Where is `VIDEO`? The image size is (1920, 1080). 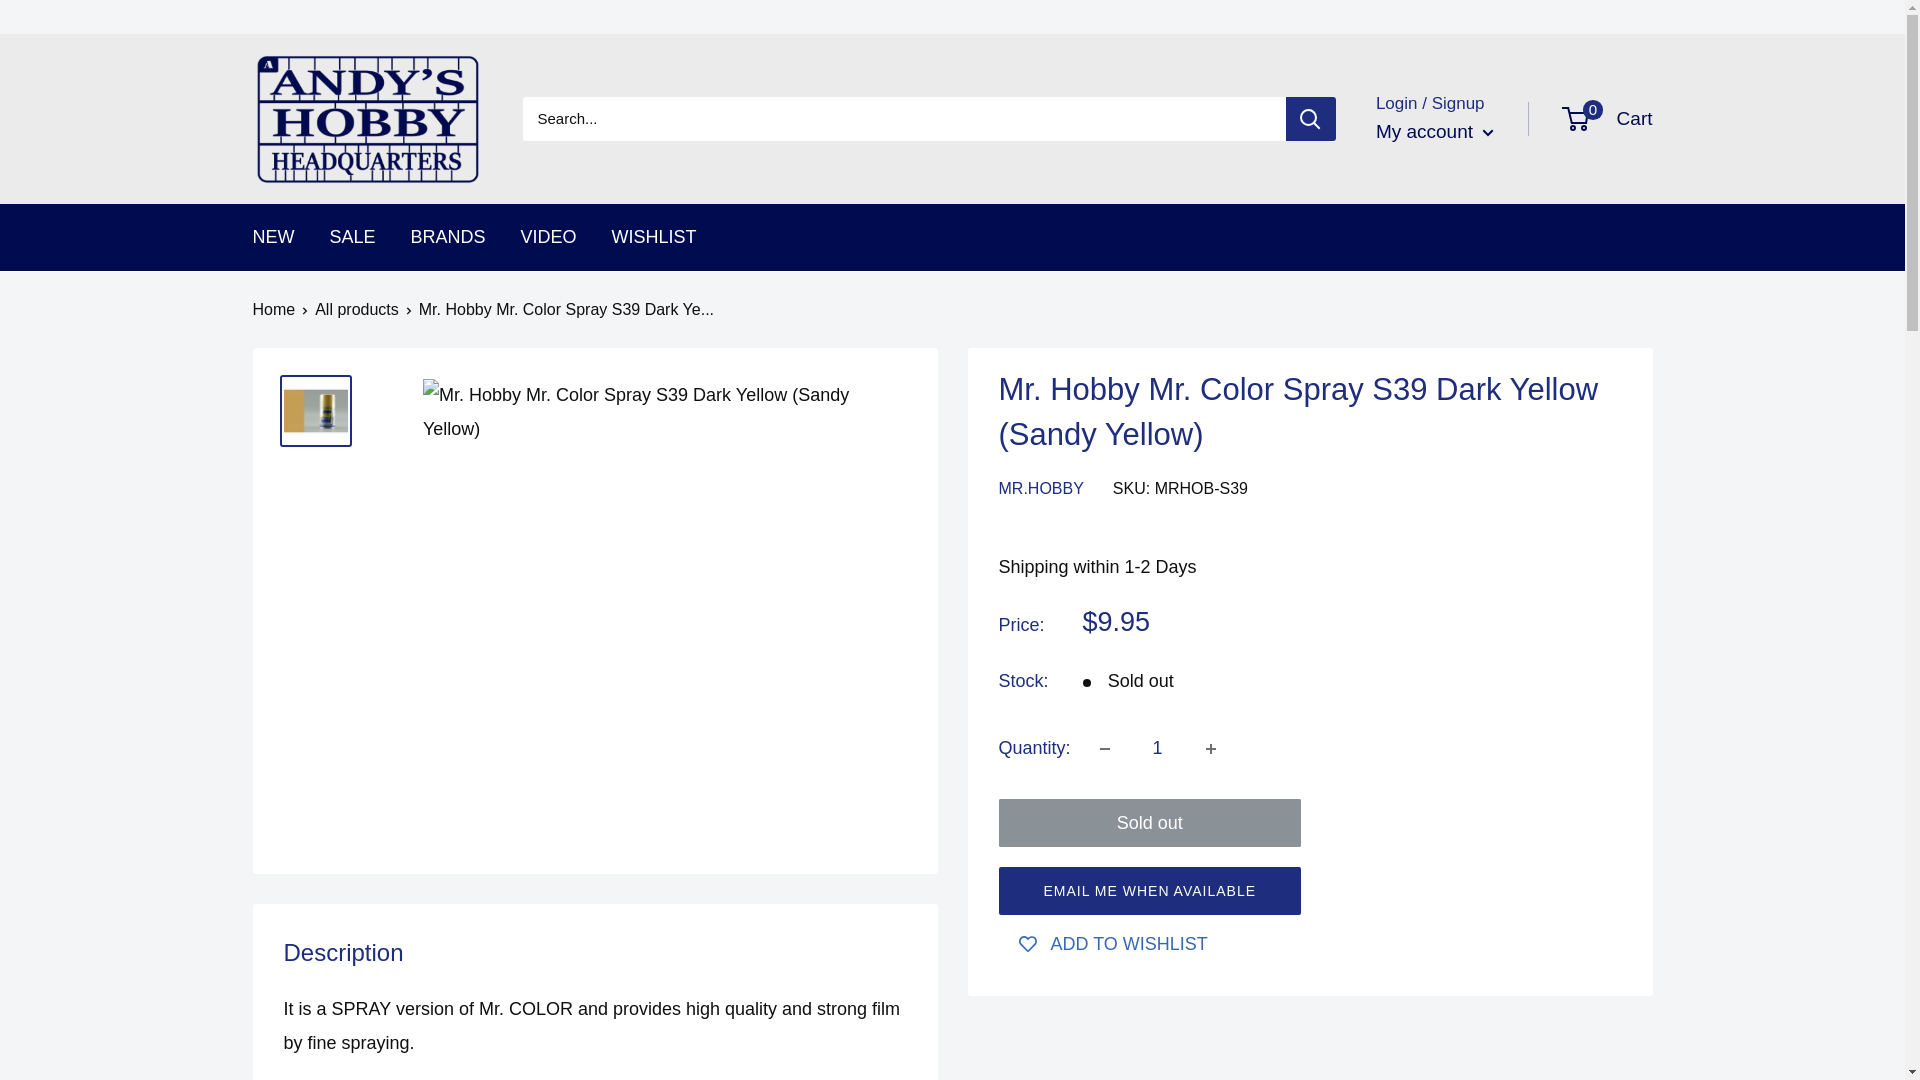 VIDEO is located at coordinates (548, 238).